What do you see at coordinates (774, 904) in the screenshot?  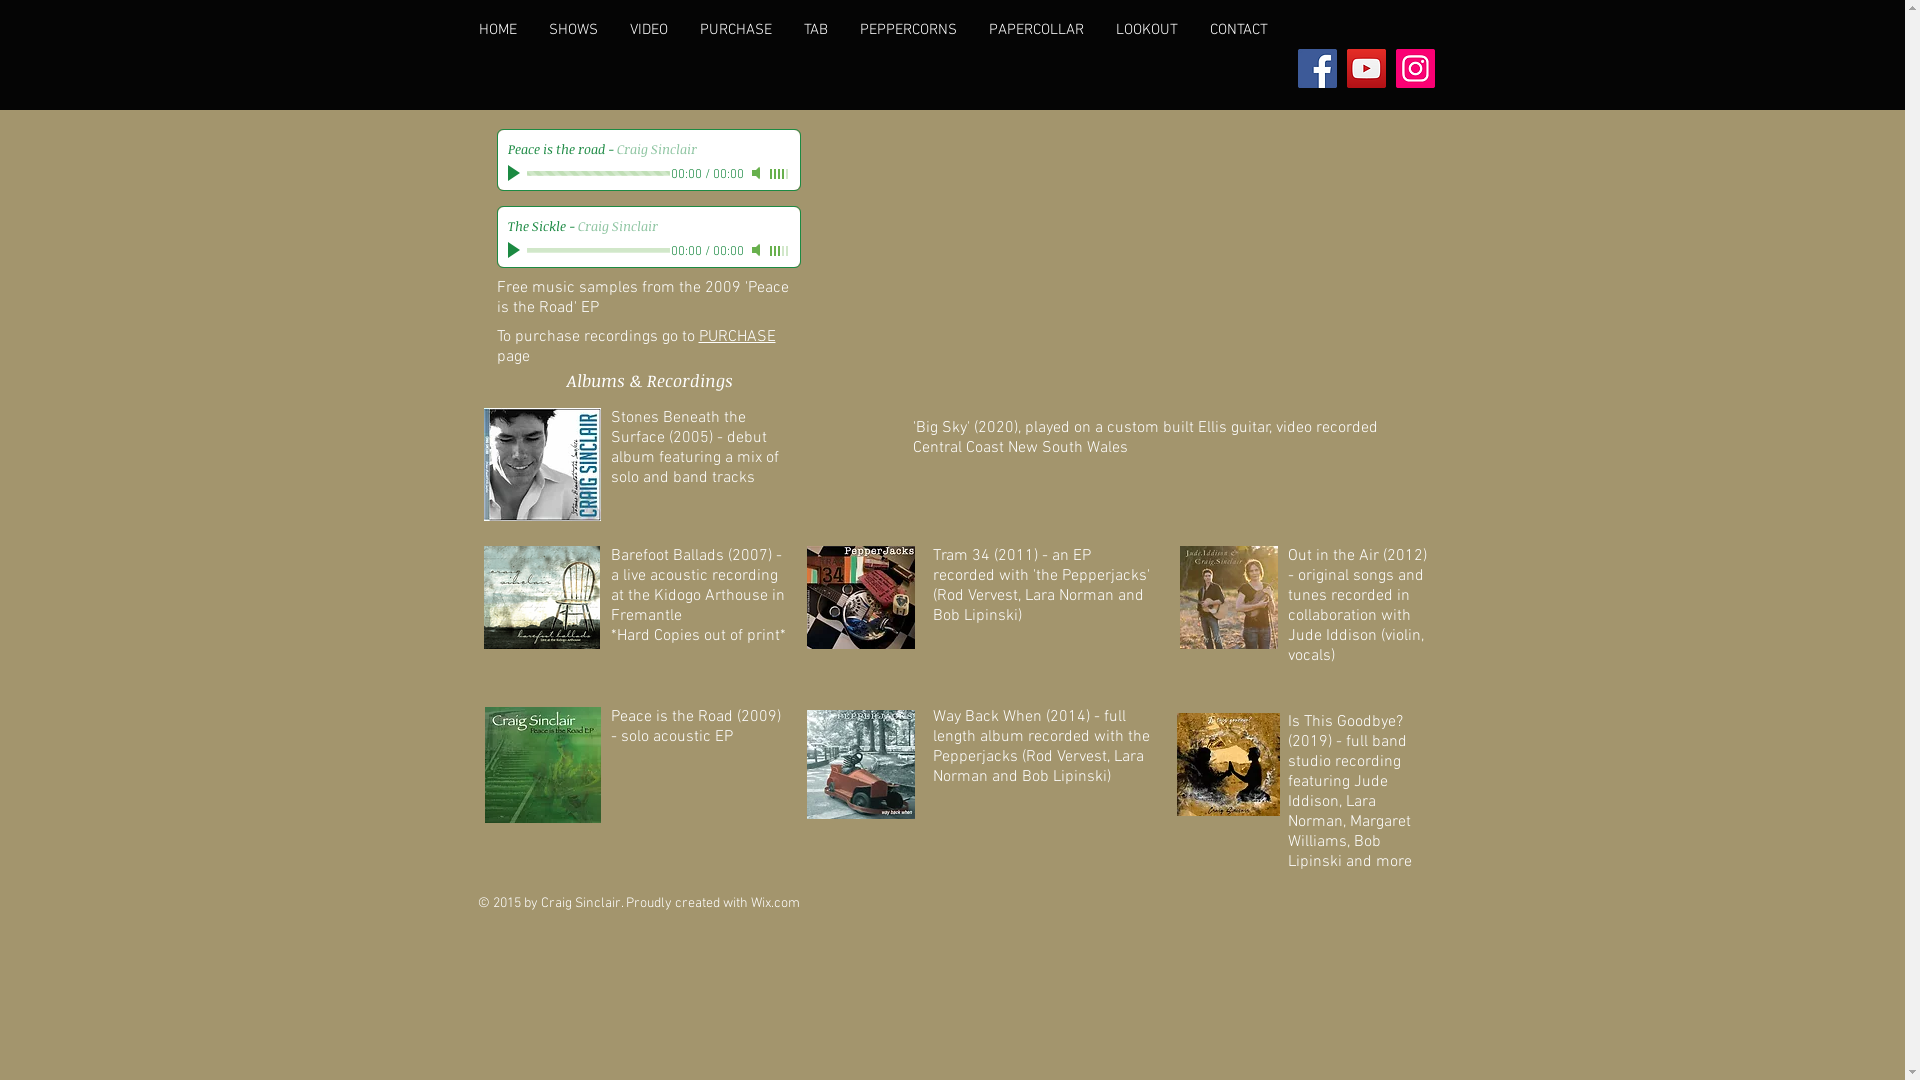 I see `Wix.com` at bounding box center [774, 904].